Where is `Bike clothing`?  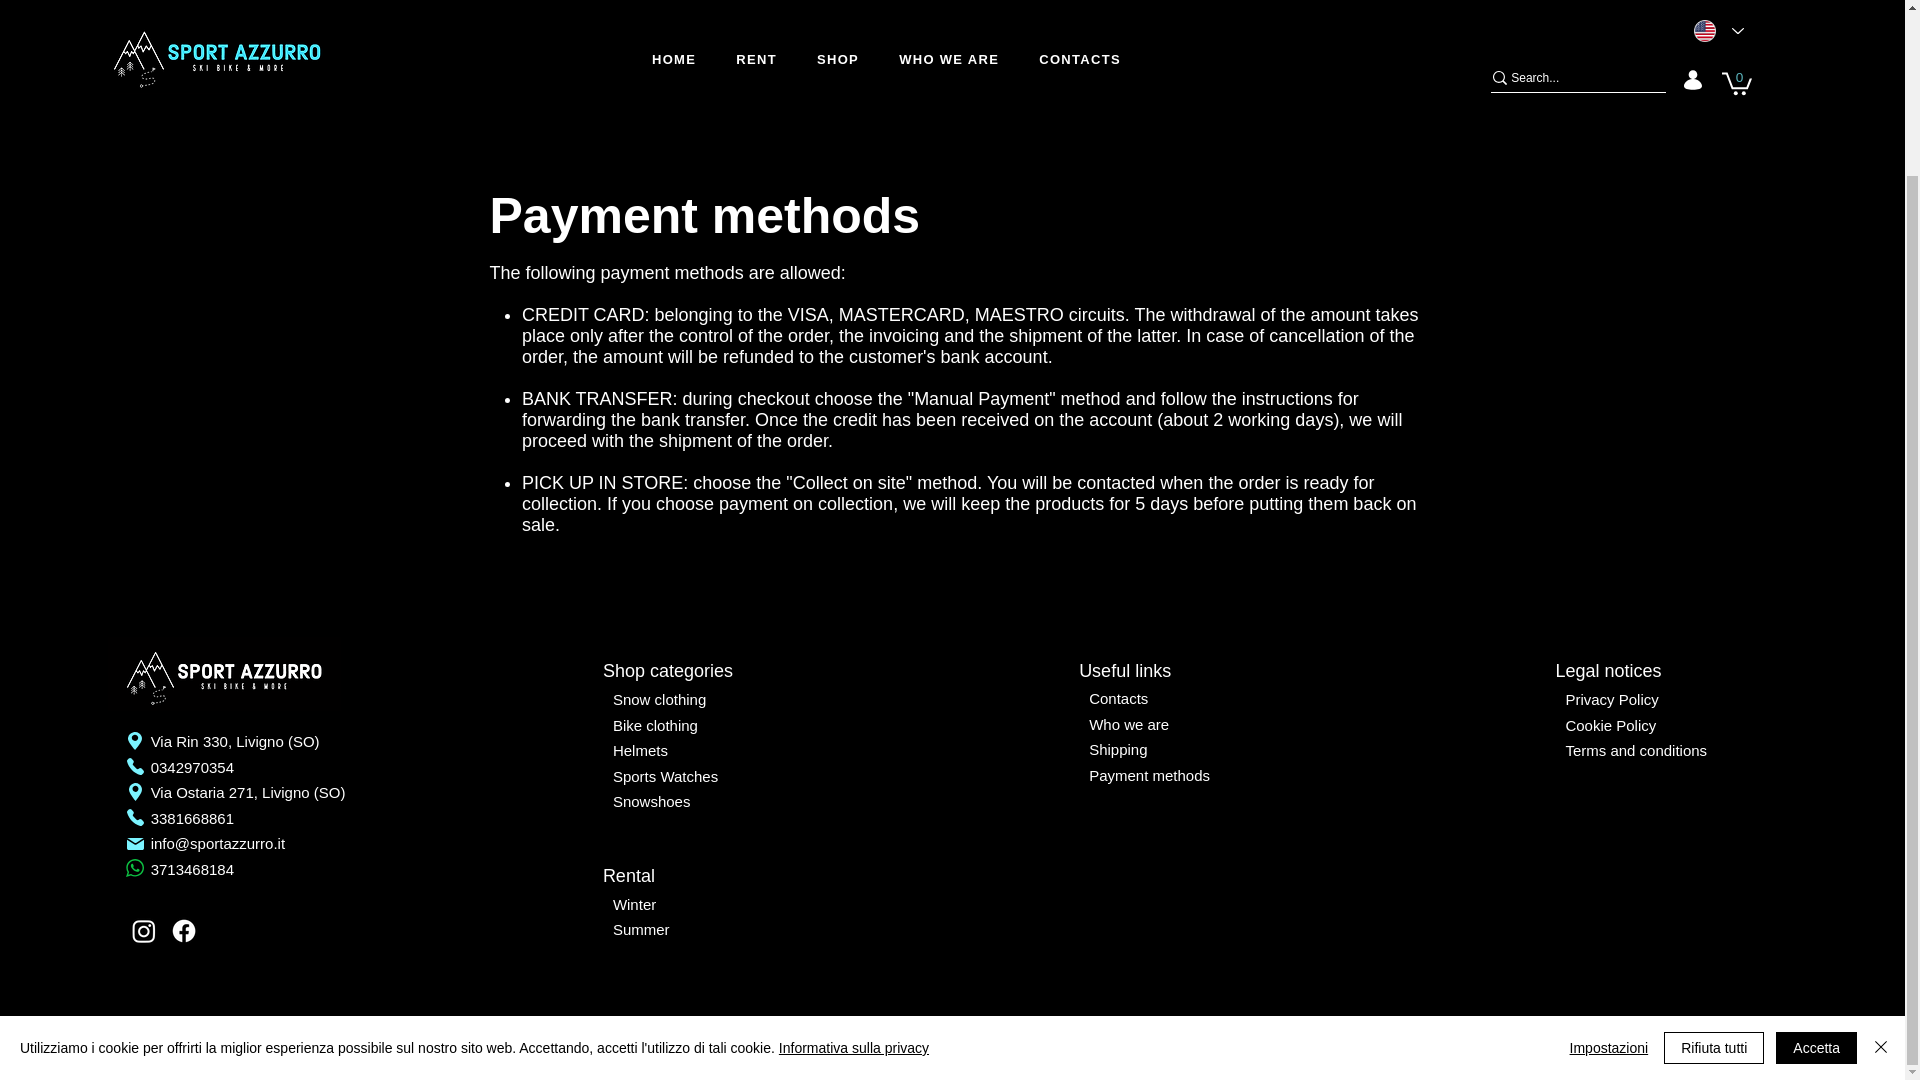 Bike clothing is located at coordinates (655, 726).